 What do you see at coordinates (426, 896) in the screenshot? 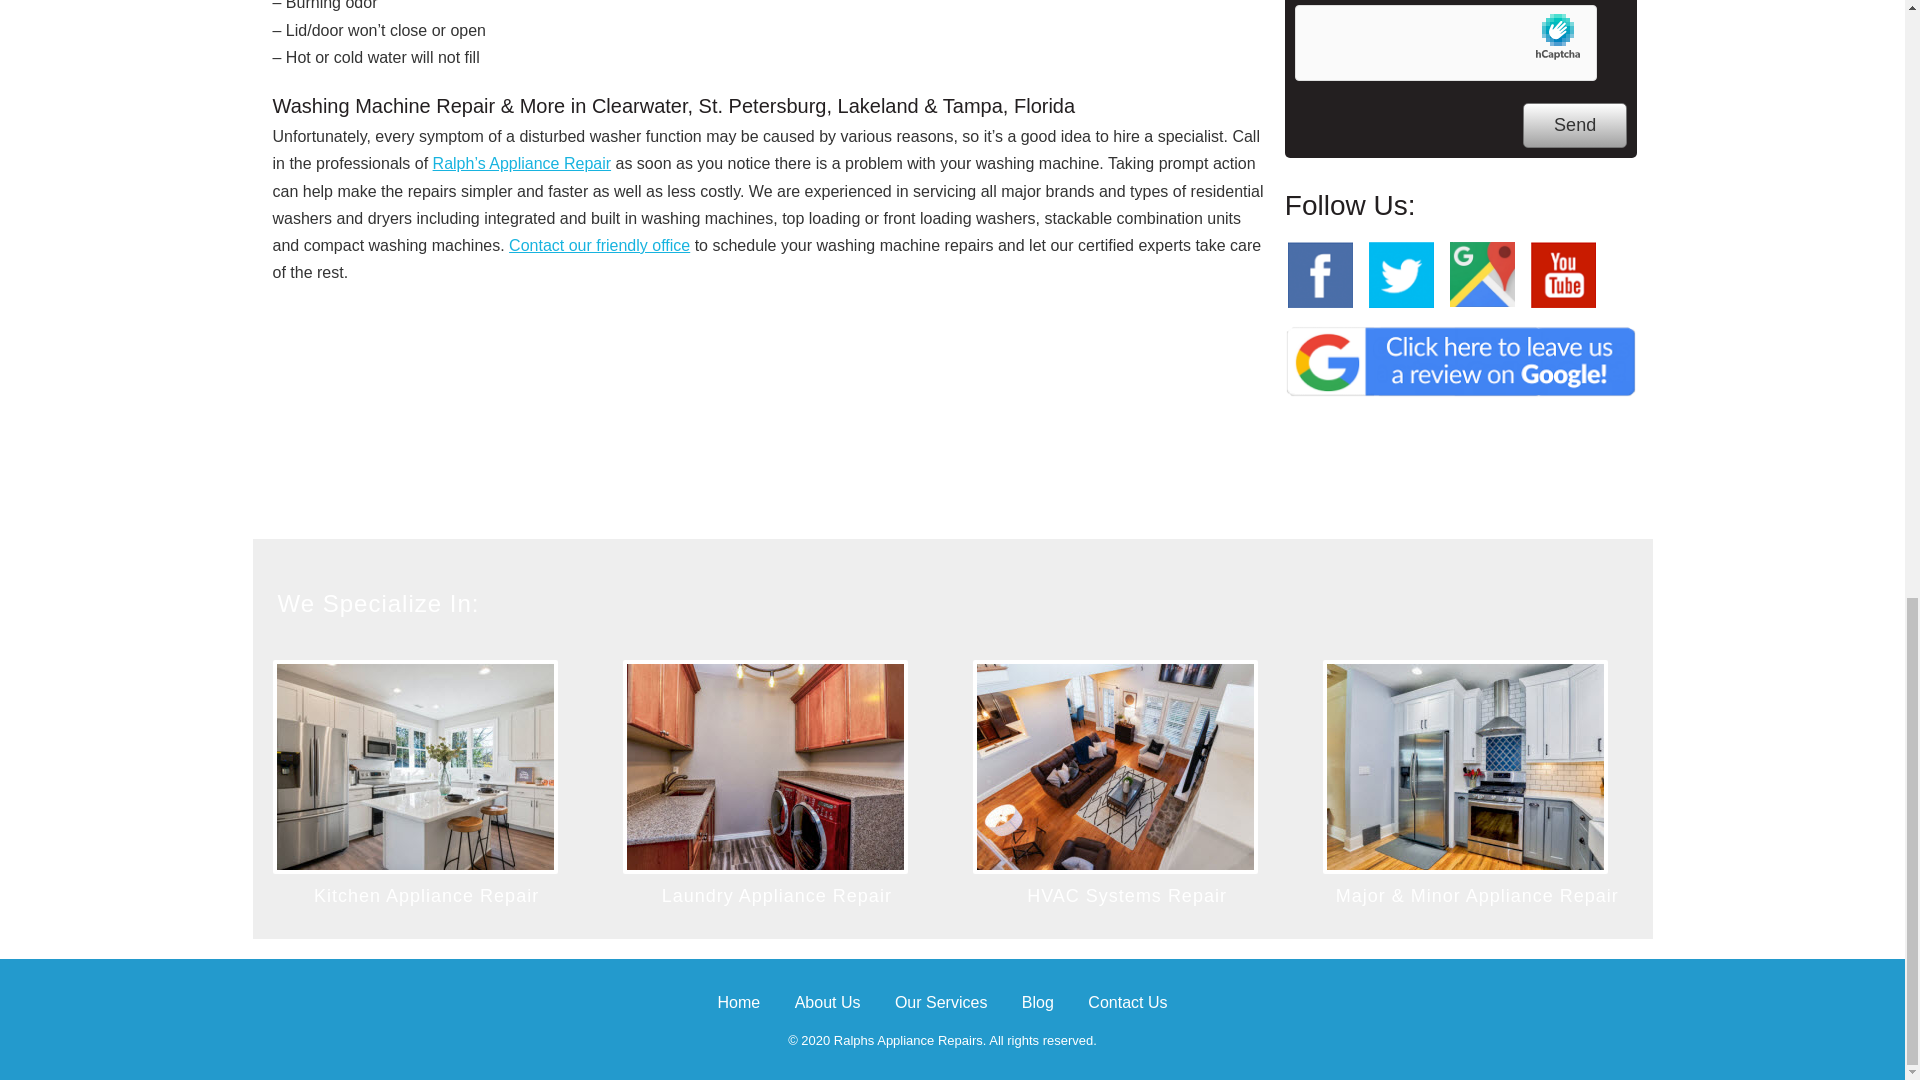
I see `Kitchen Appliance Repair` at bounding box center [426, 896].